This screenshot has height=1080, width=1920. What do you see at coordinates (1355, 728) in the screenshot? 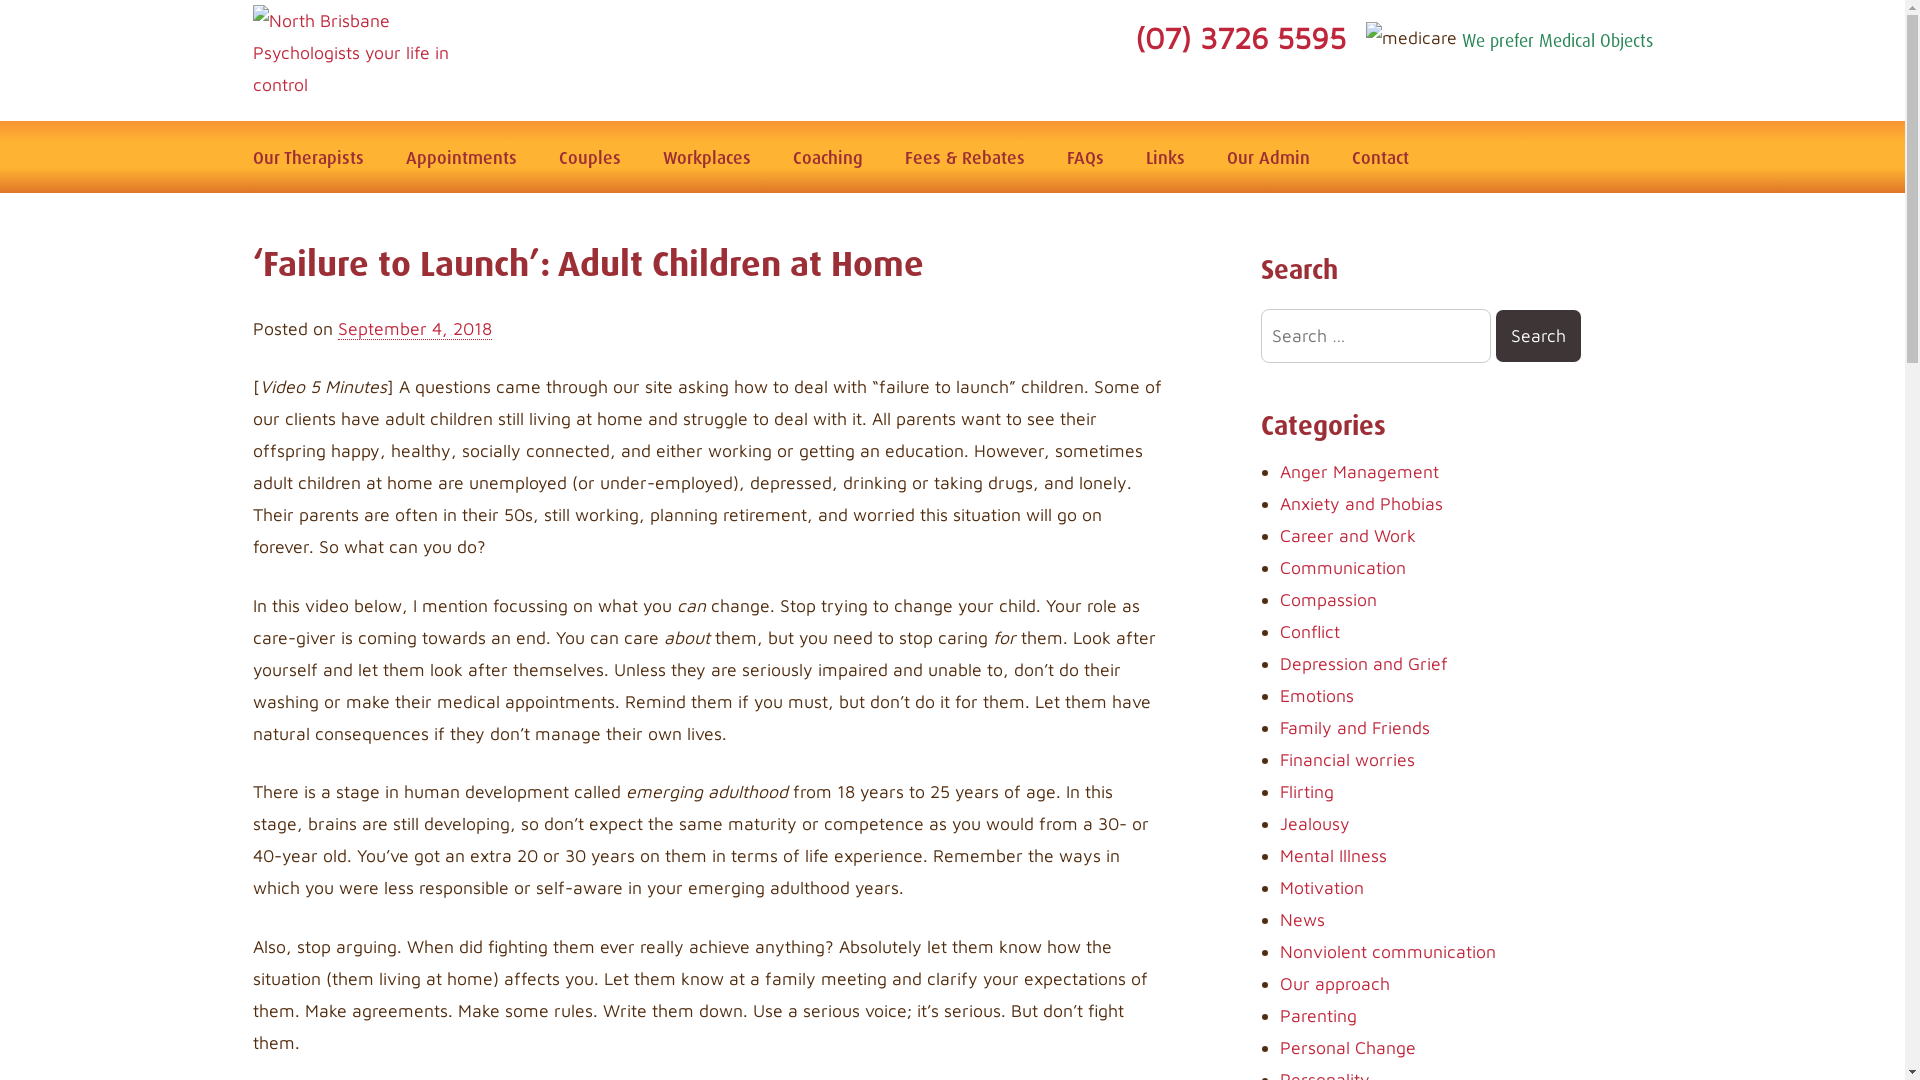
I see `Family and Friends` at bounding box center [1355, 728].